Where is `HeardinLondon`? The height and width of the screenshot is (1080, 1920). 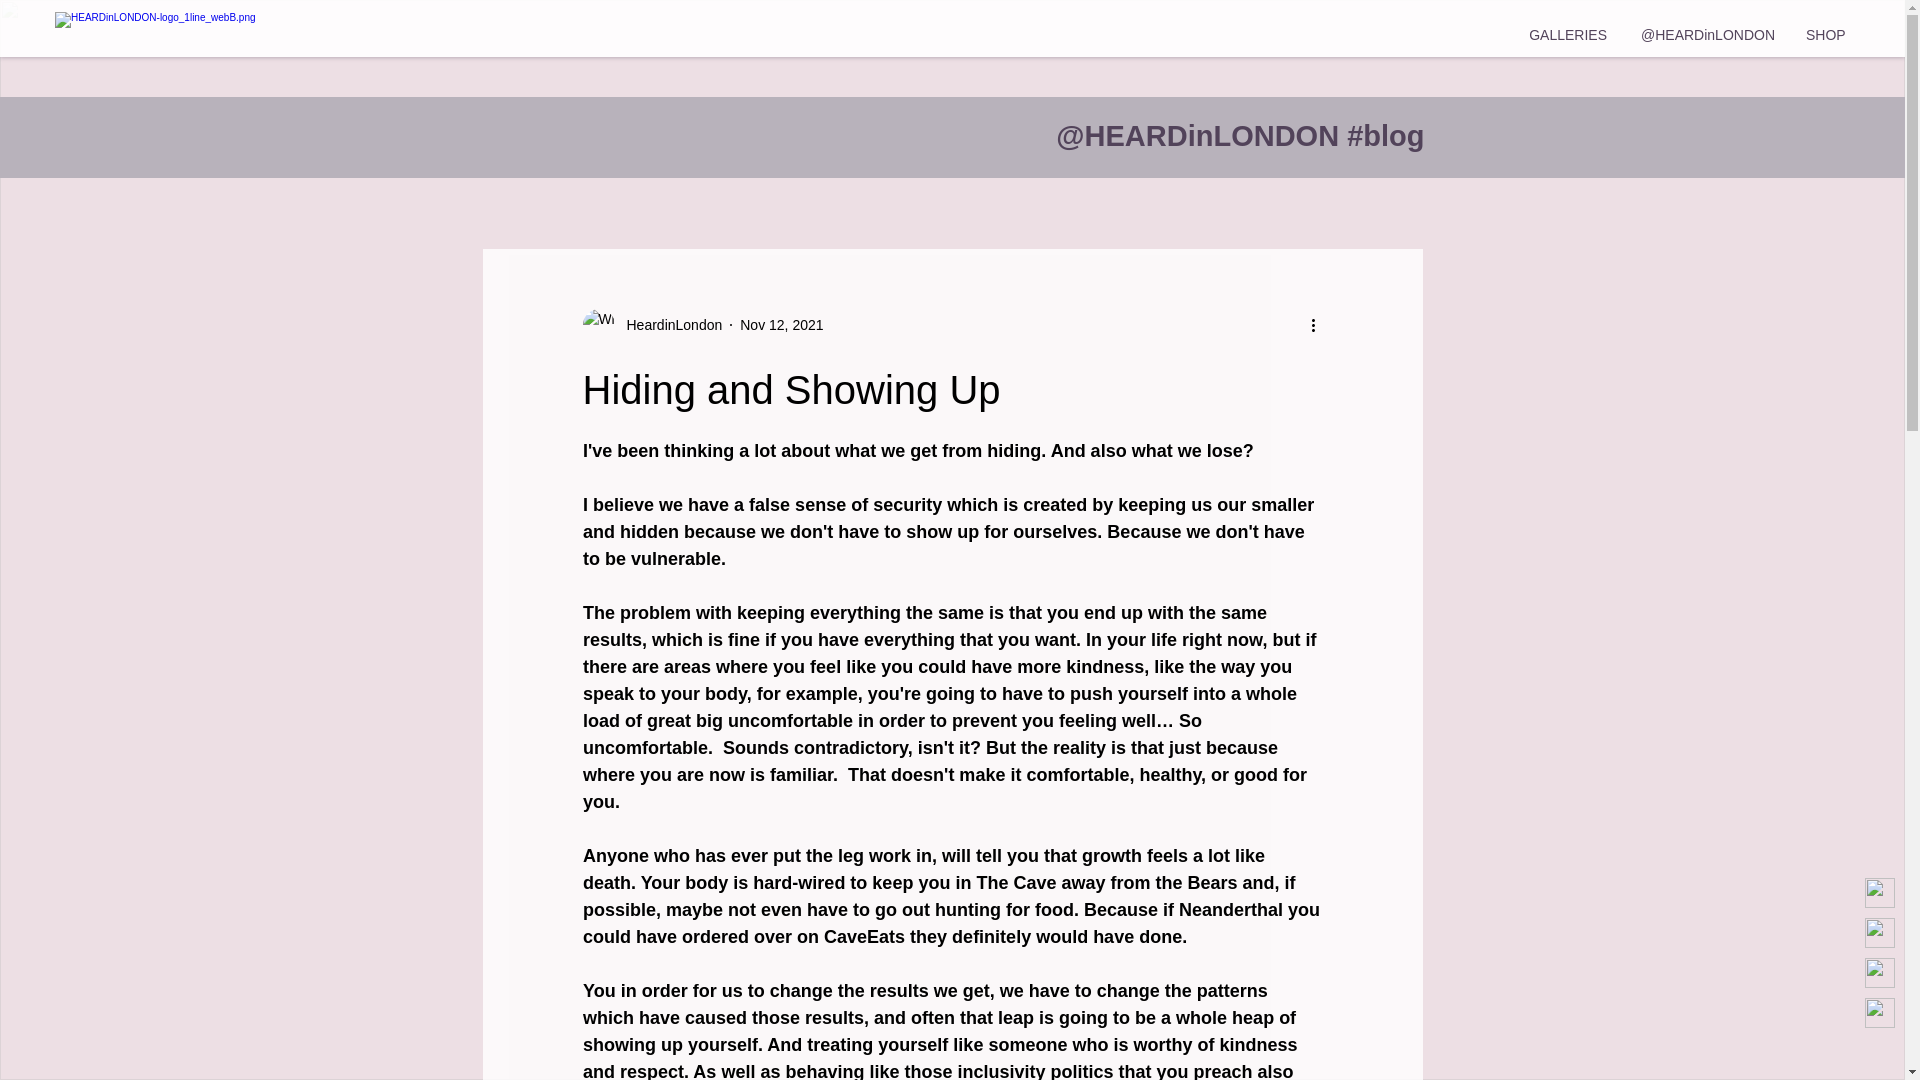 HeardinLondon is located at coordinates (668, 324).